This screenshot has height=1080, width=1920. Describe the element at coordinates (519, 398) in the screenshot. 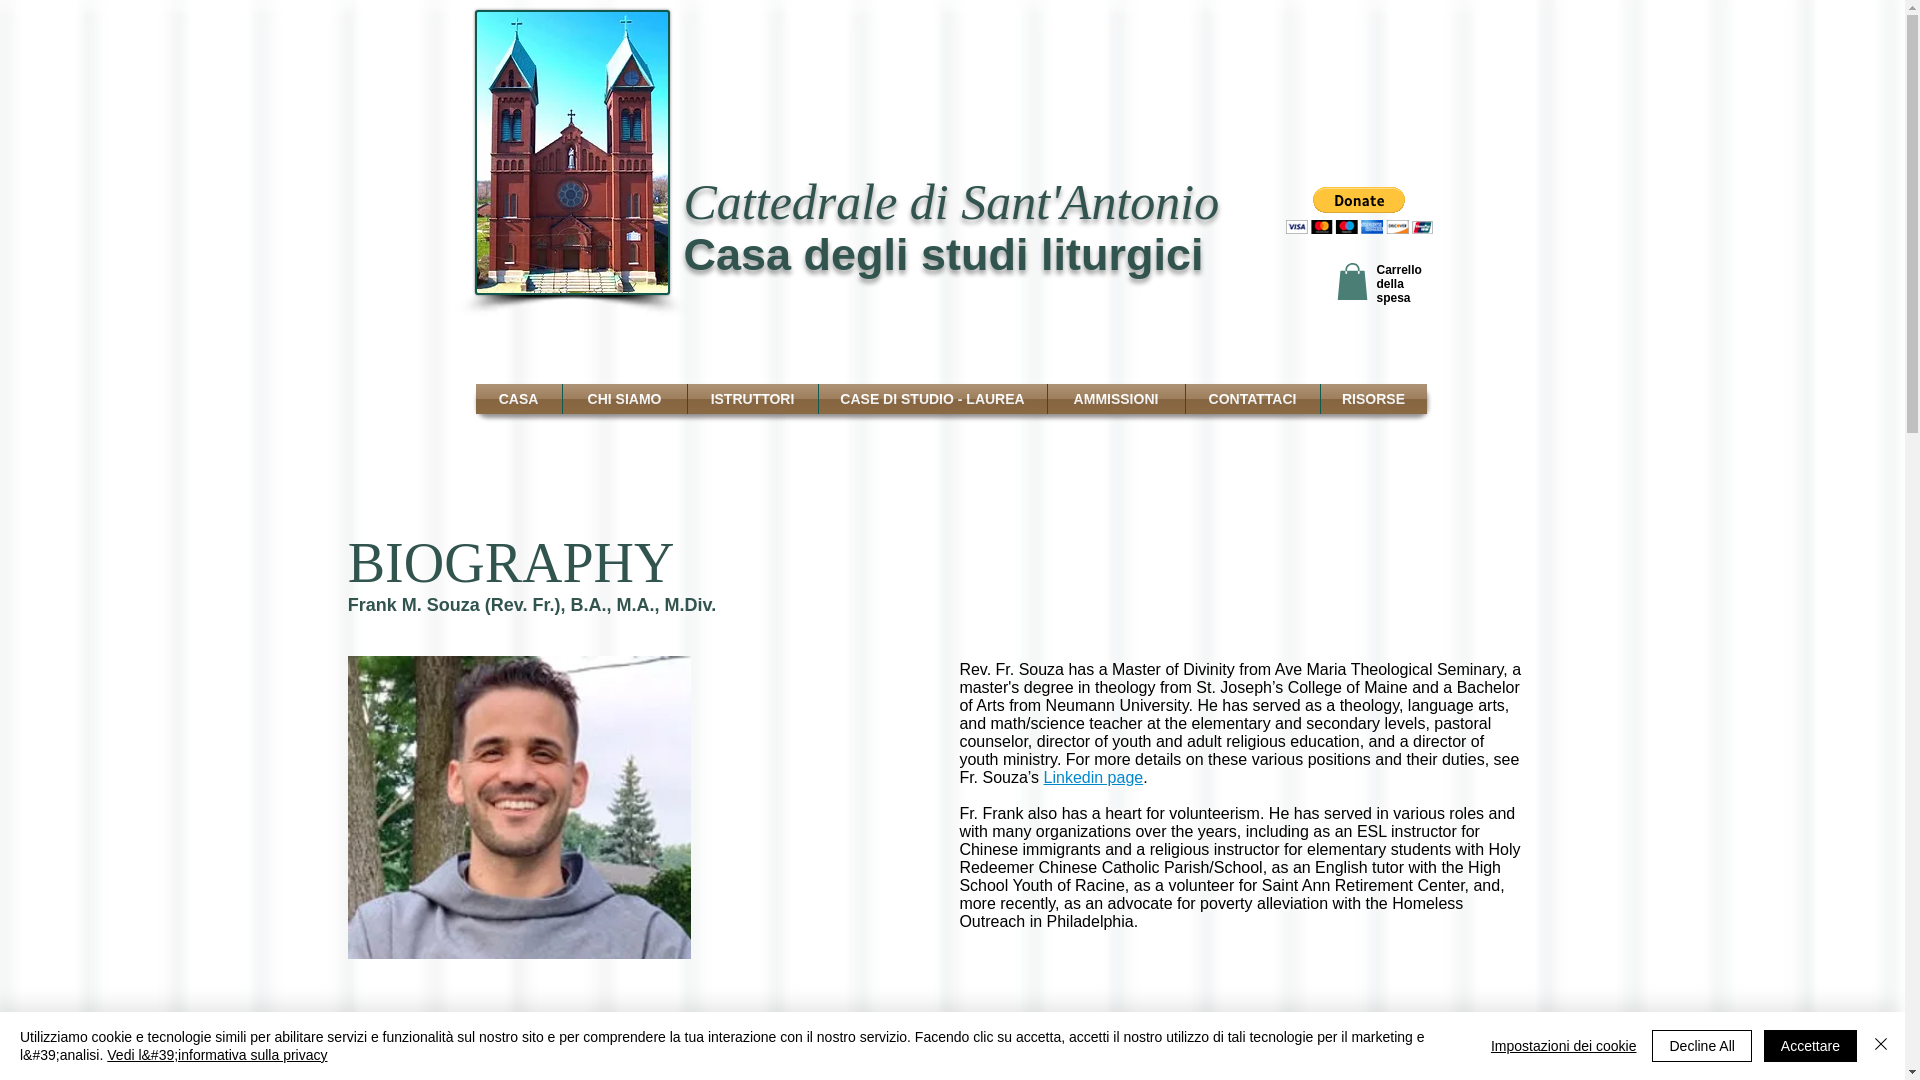

I see `CASA` at that location.